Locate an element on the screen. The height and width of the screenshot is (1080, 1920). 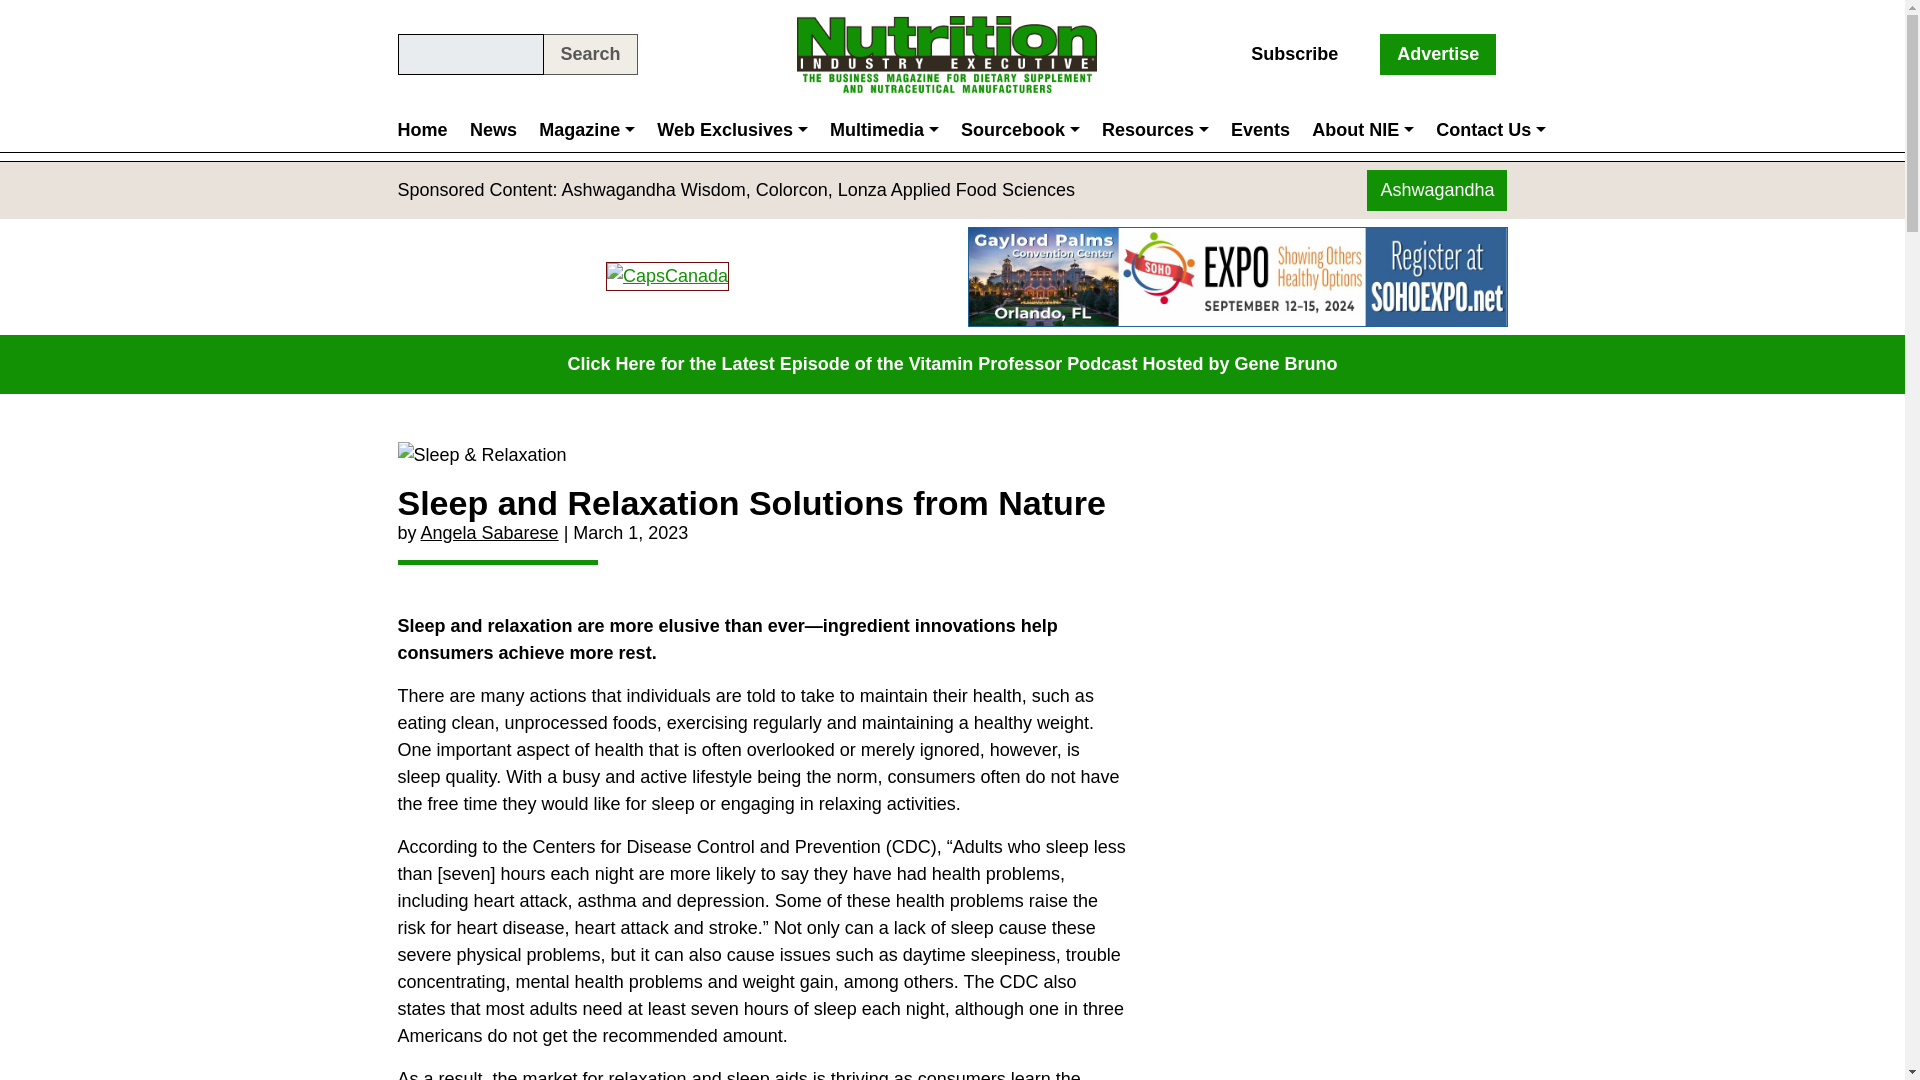
Magazine is located at coordinates (586, 130).